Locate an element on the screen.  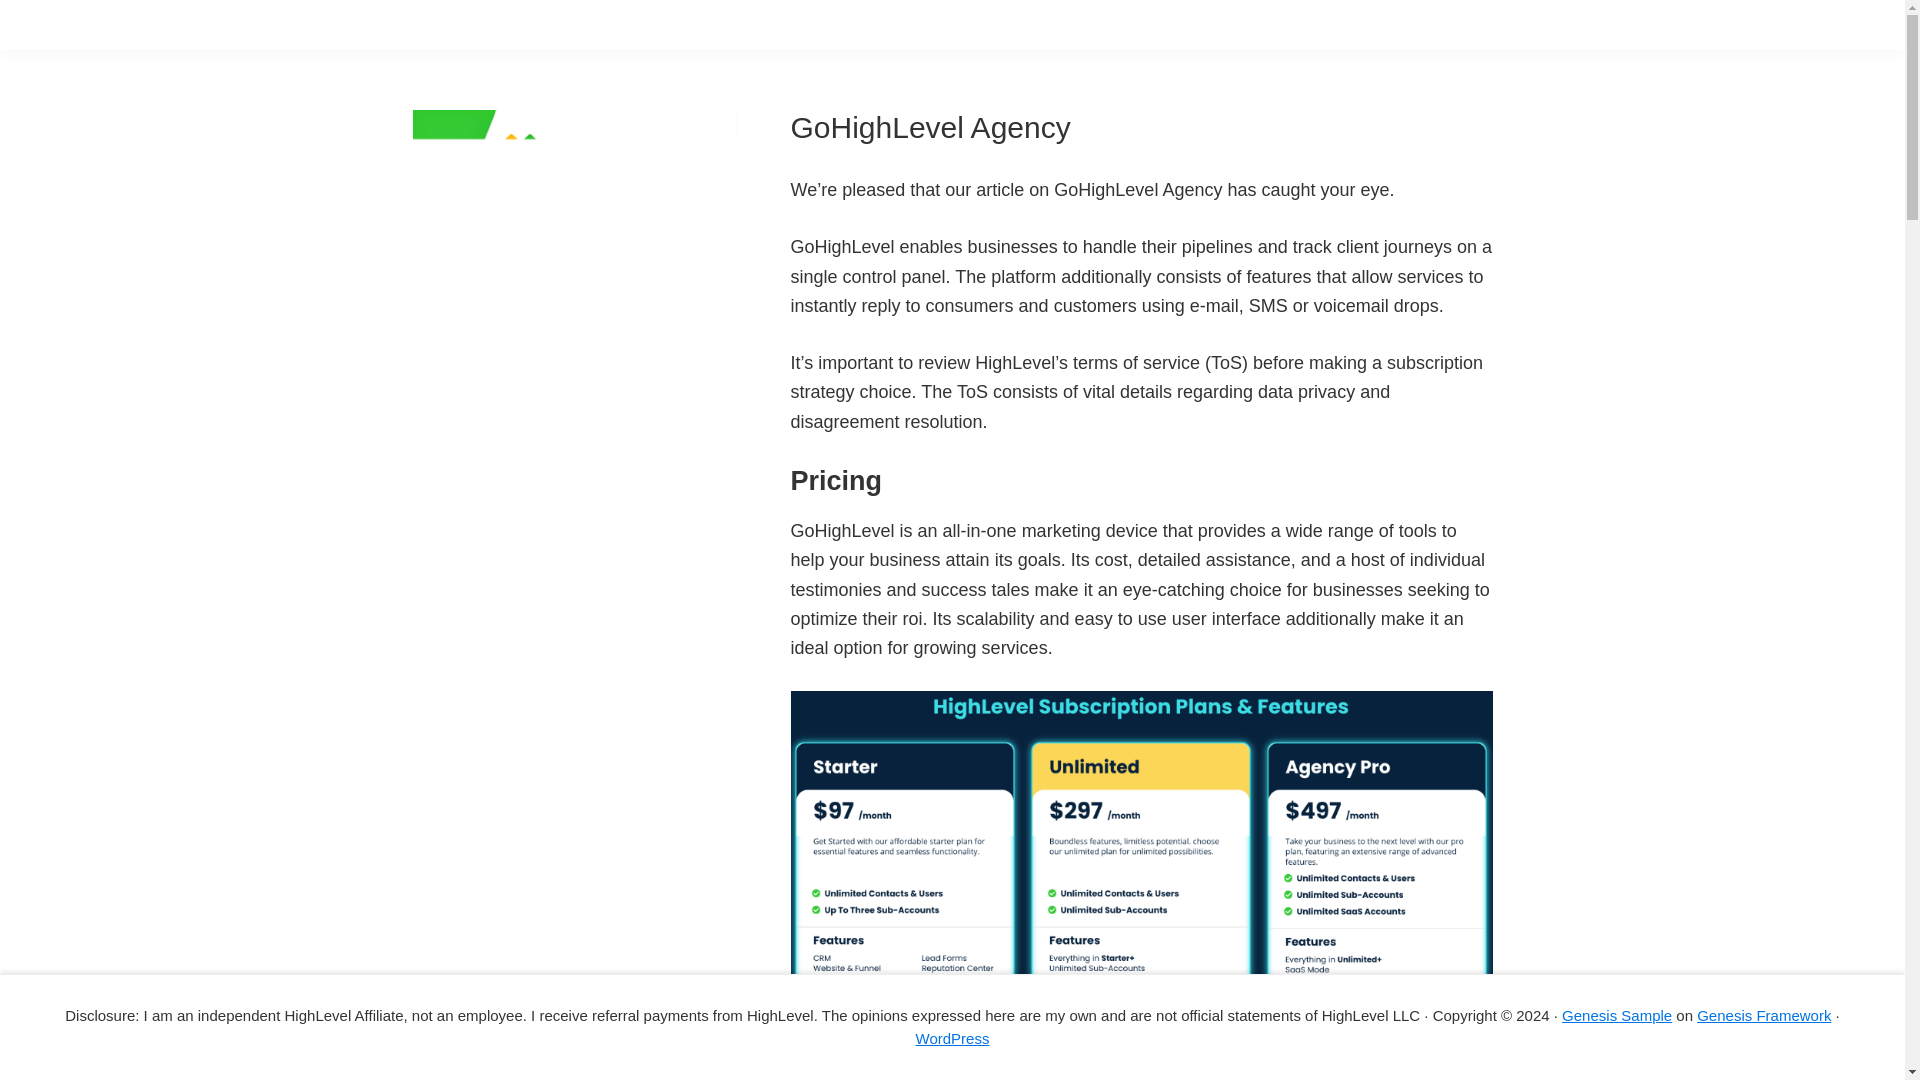
WordPress is located at coordinates (952, 1038).